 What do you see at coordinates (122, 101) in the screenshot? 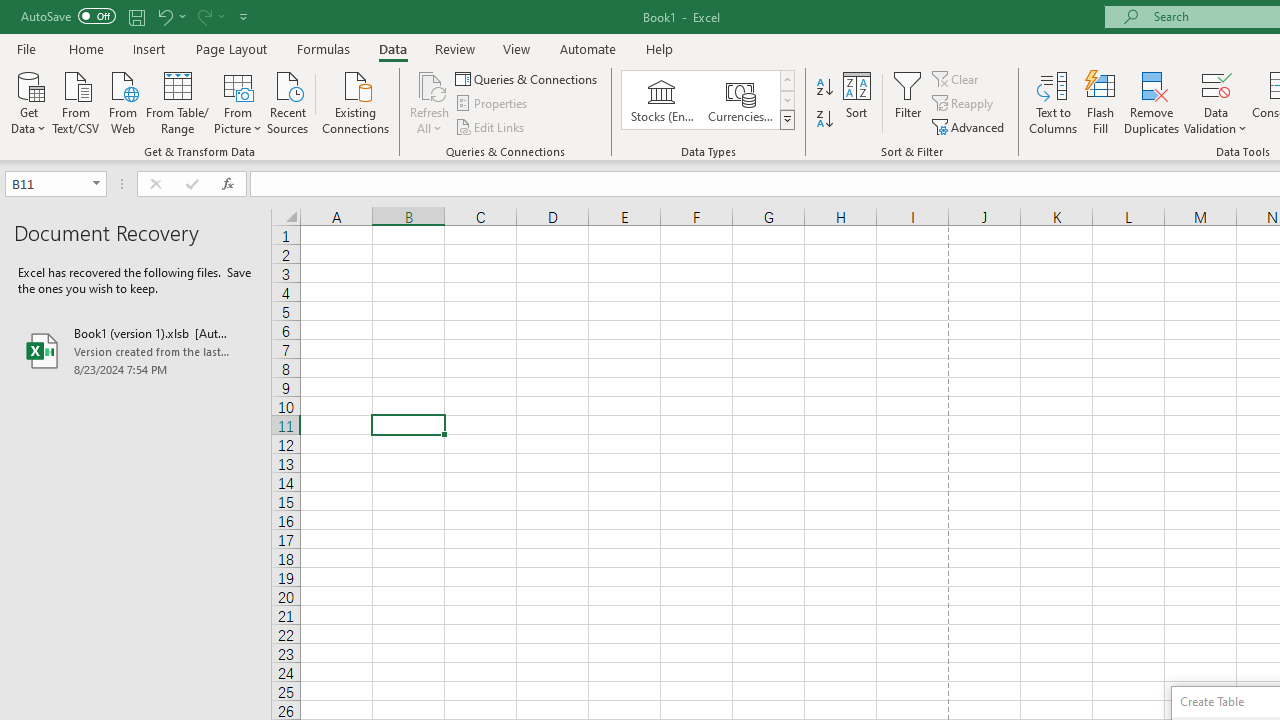
I see `From Web` at bounding box center [122, 101].